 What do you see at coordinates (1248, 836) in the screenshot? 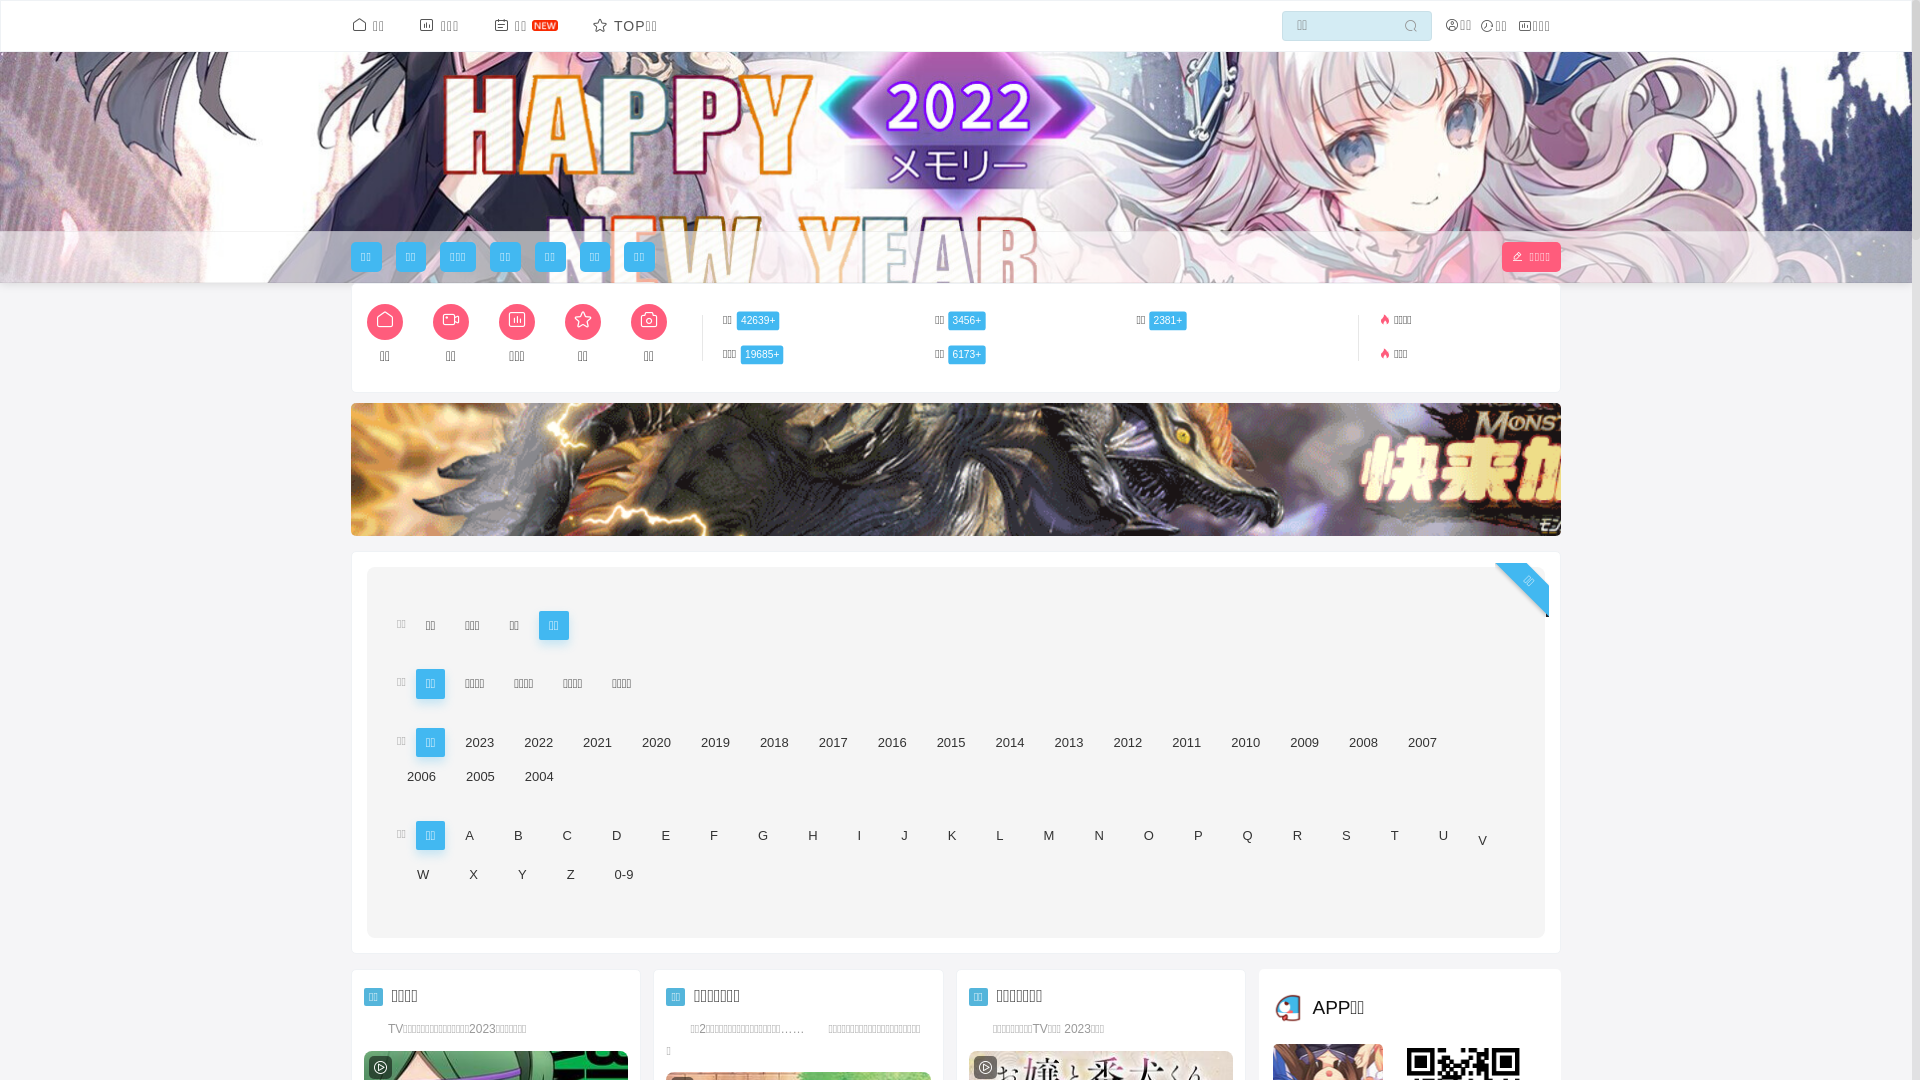
I see `Q` at bounding box center [1248, 836].